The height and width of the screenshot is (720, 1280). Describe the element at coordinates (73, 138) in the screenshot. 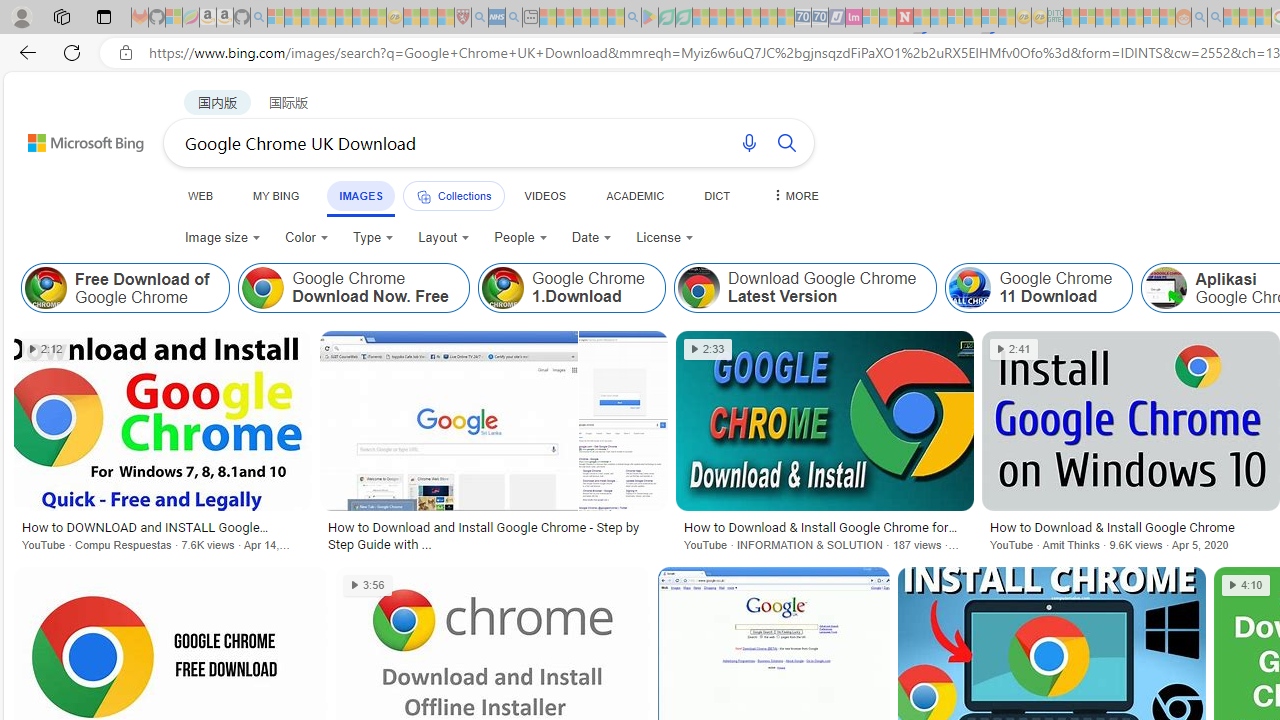

I see `Back to Bing search` at that location.